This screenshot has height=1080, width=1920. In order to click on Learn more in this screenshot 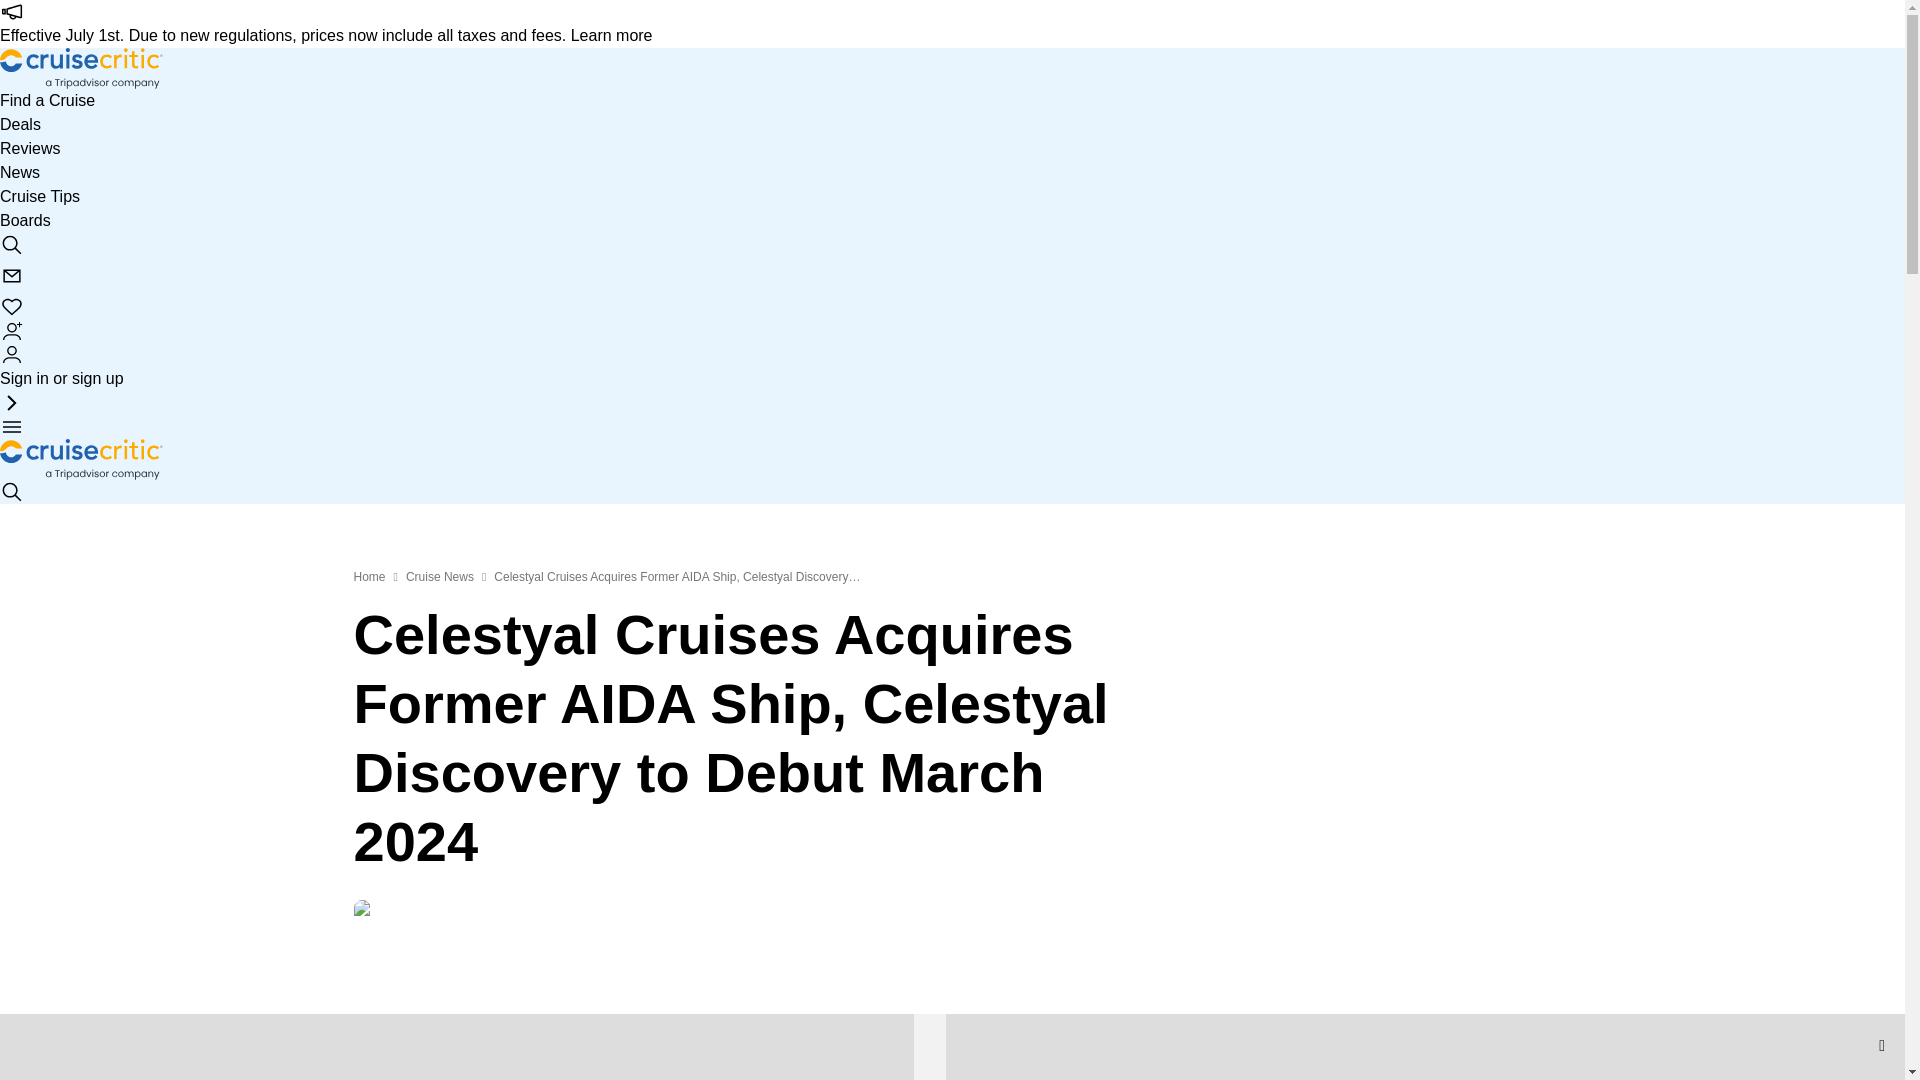, I will do `click(611, 36)`.